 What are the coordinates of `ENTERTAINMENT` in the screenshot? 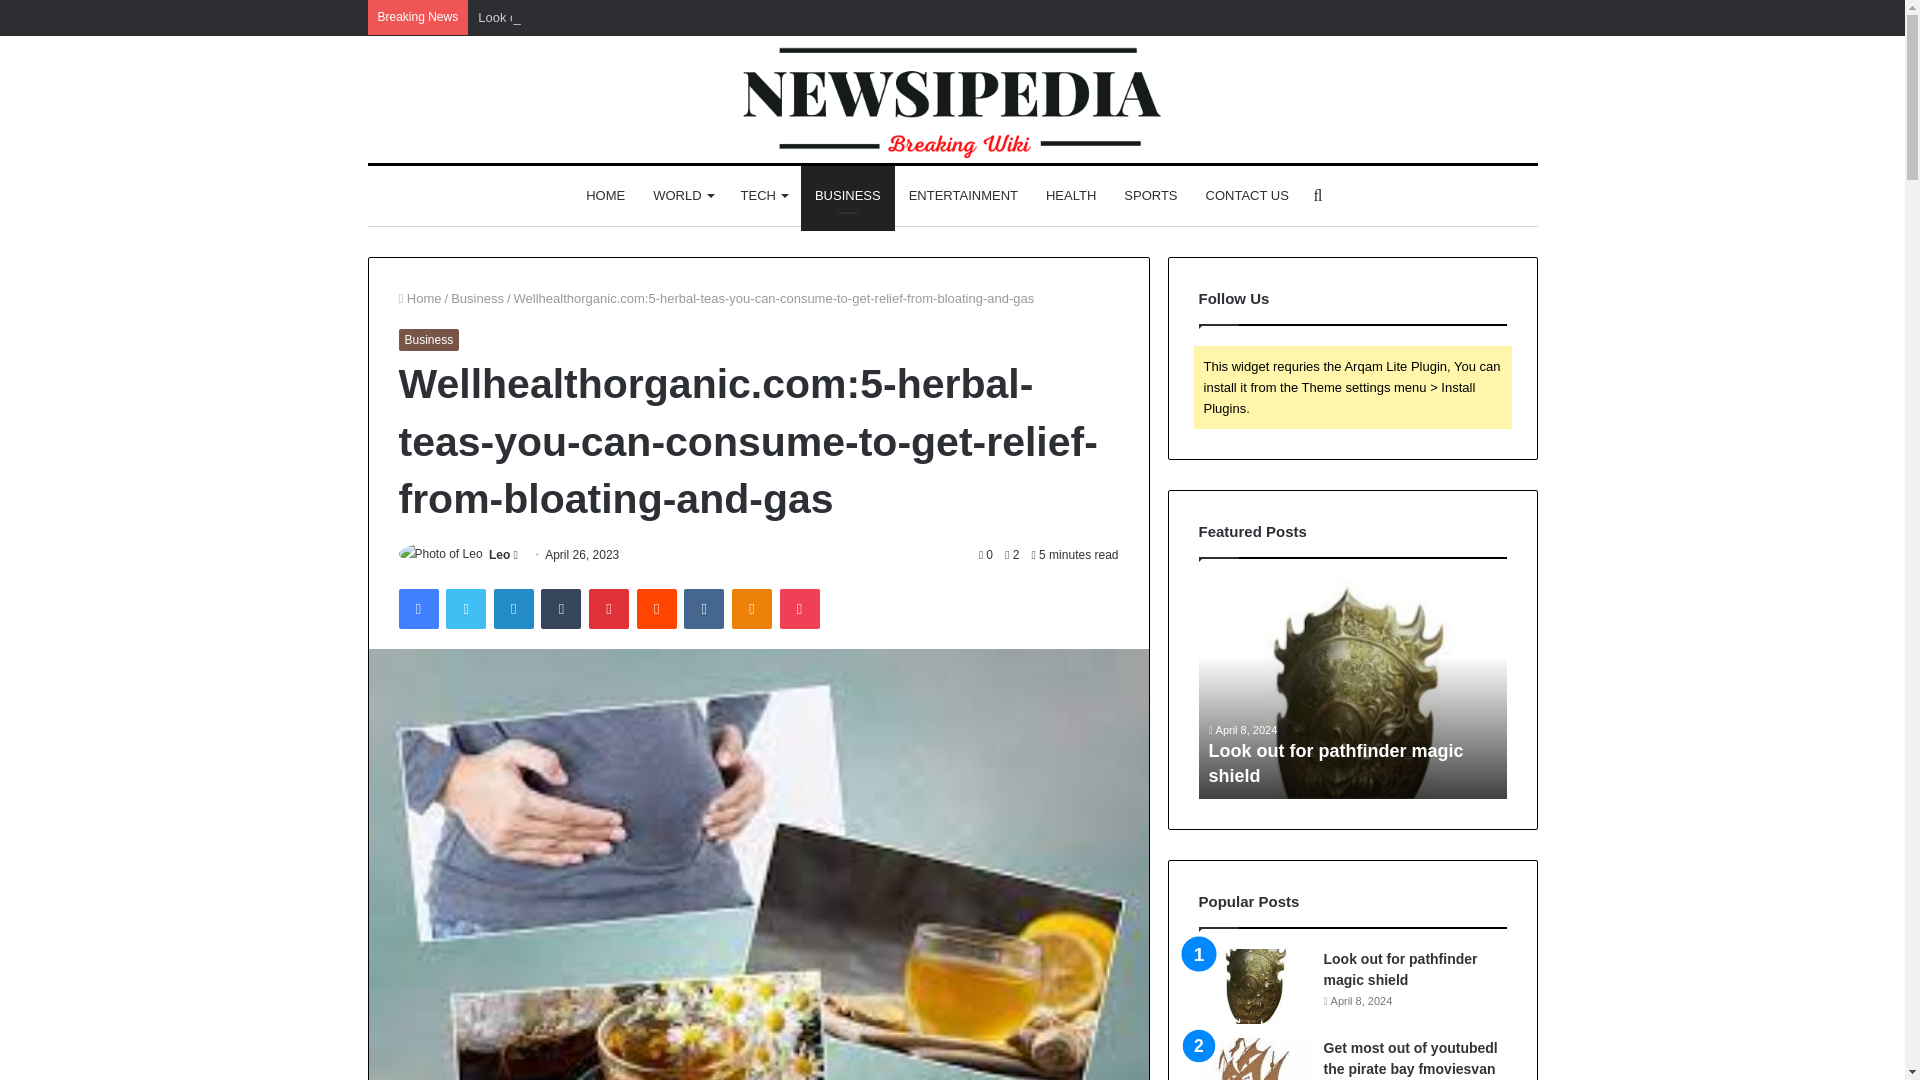 It's located at (963, 196).